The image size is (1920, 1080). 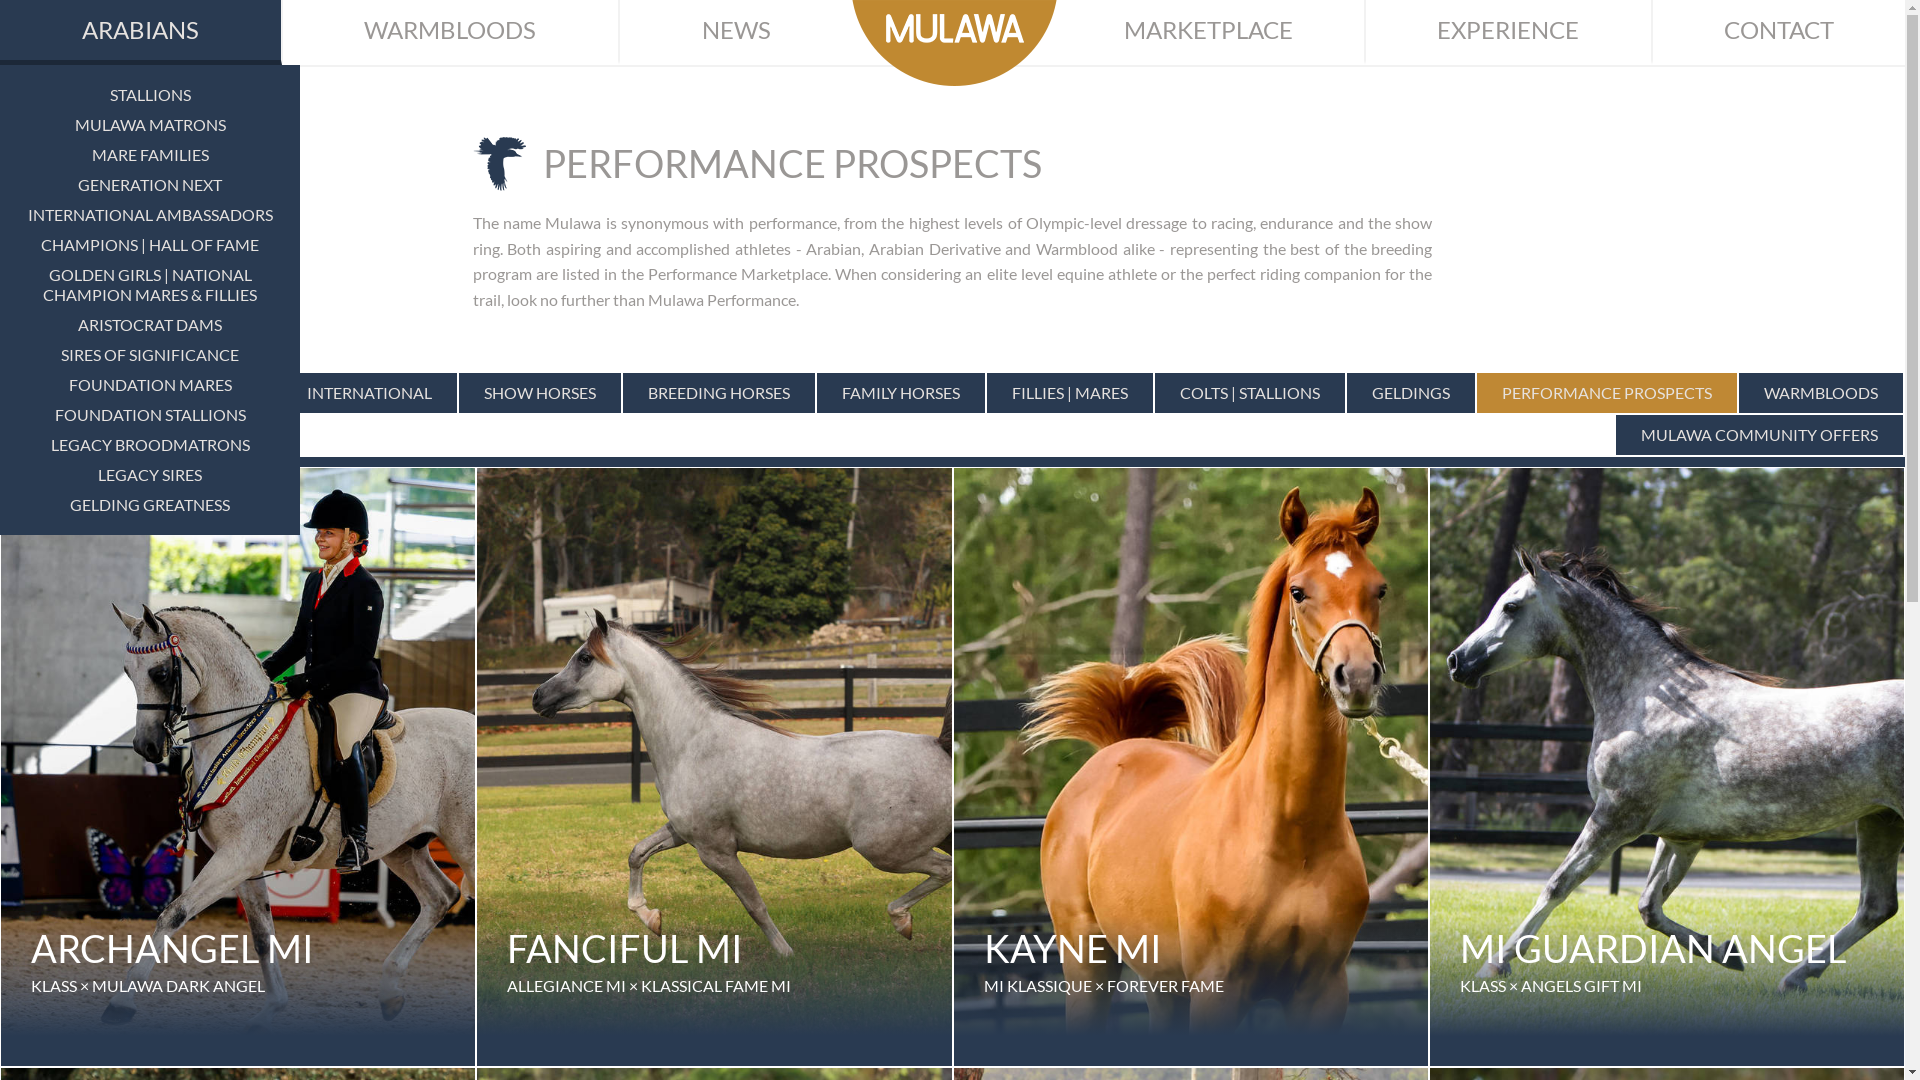 What do you see at coordinates (150, 385) in the screenshot?
I see `FOUNDATION MARES` at bounding box center [150, 385].